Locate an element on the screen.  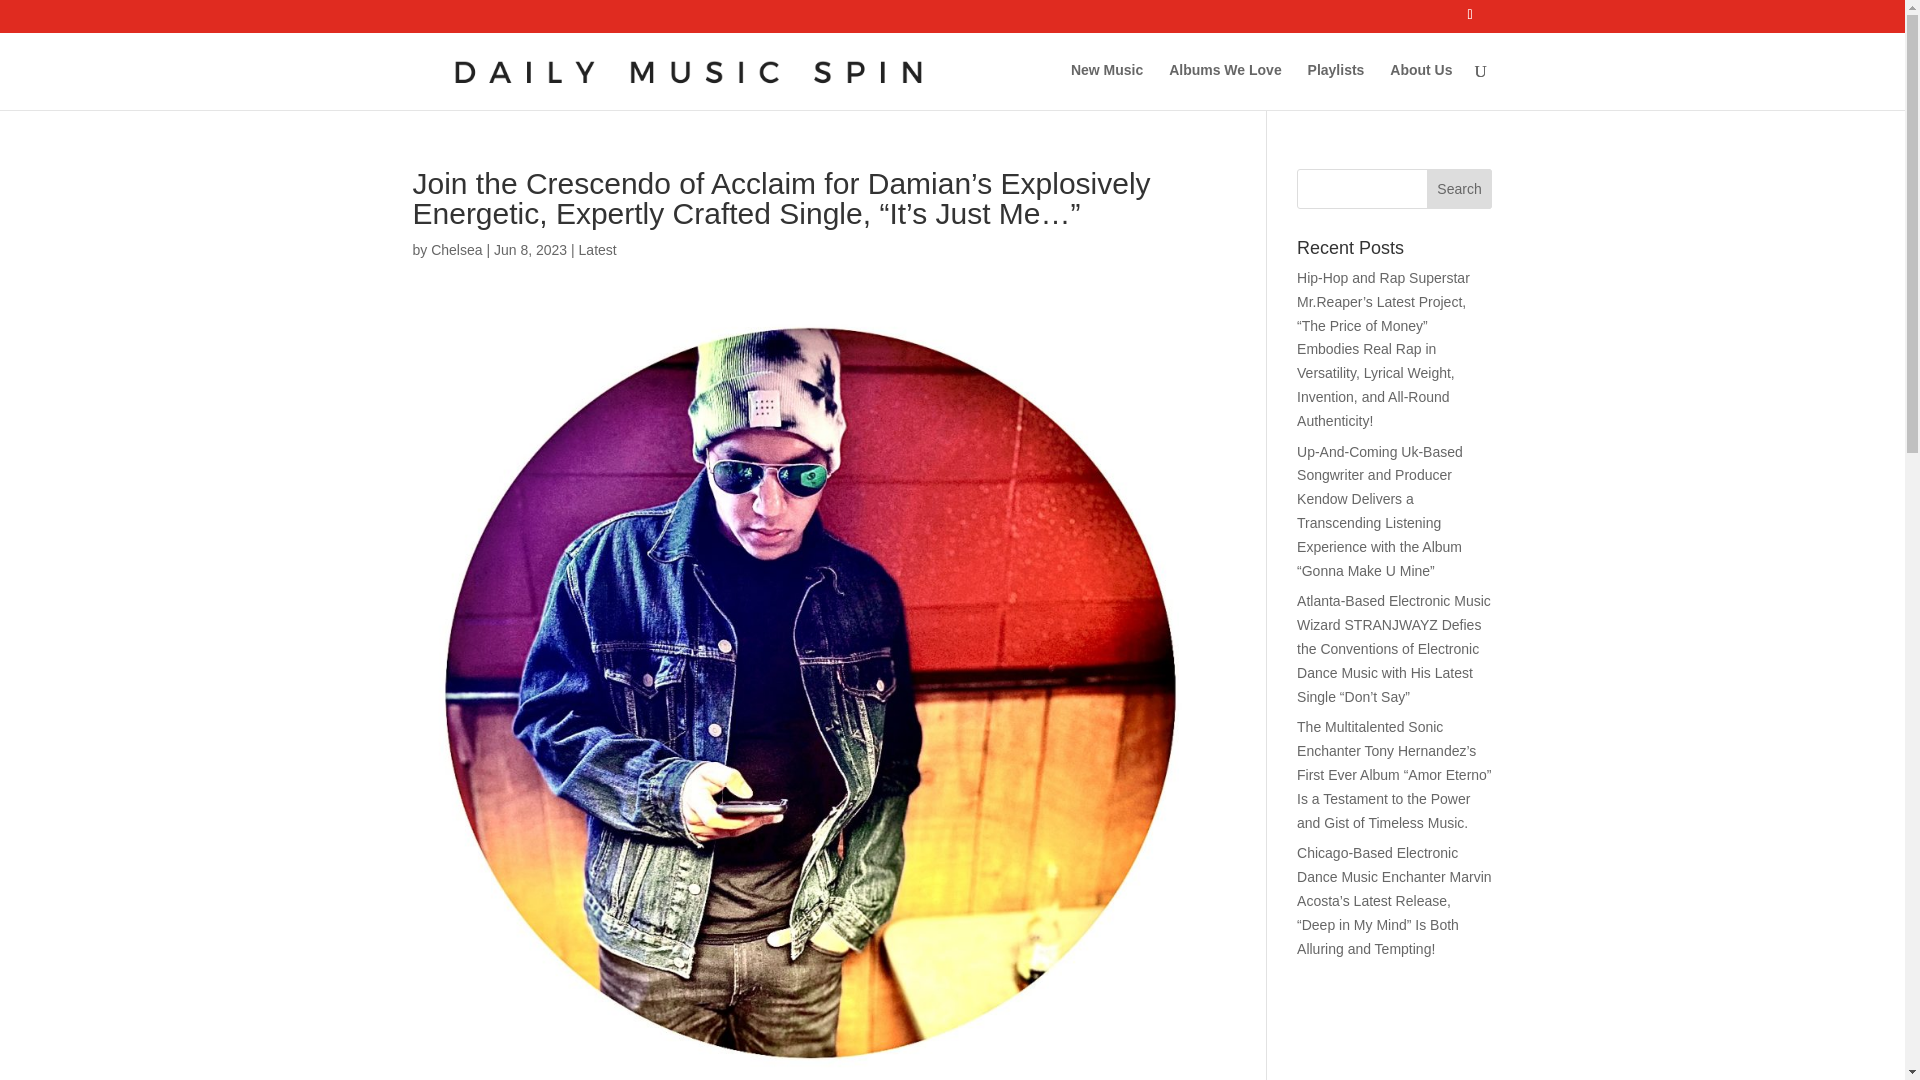
Chelsea is located at coordinates (456, 250).